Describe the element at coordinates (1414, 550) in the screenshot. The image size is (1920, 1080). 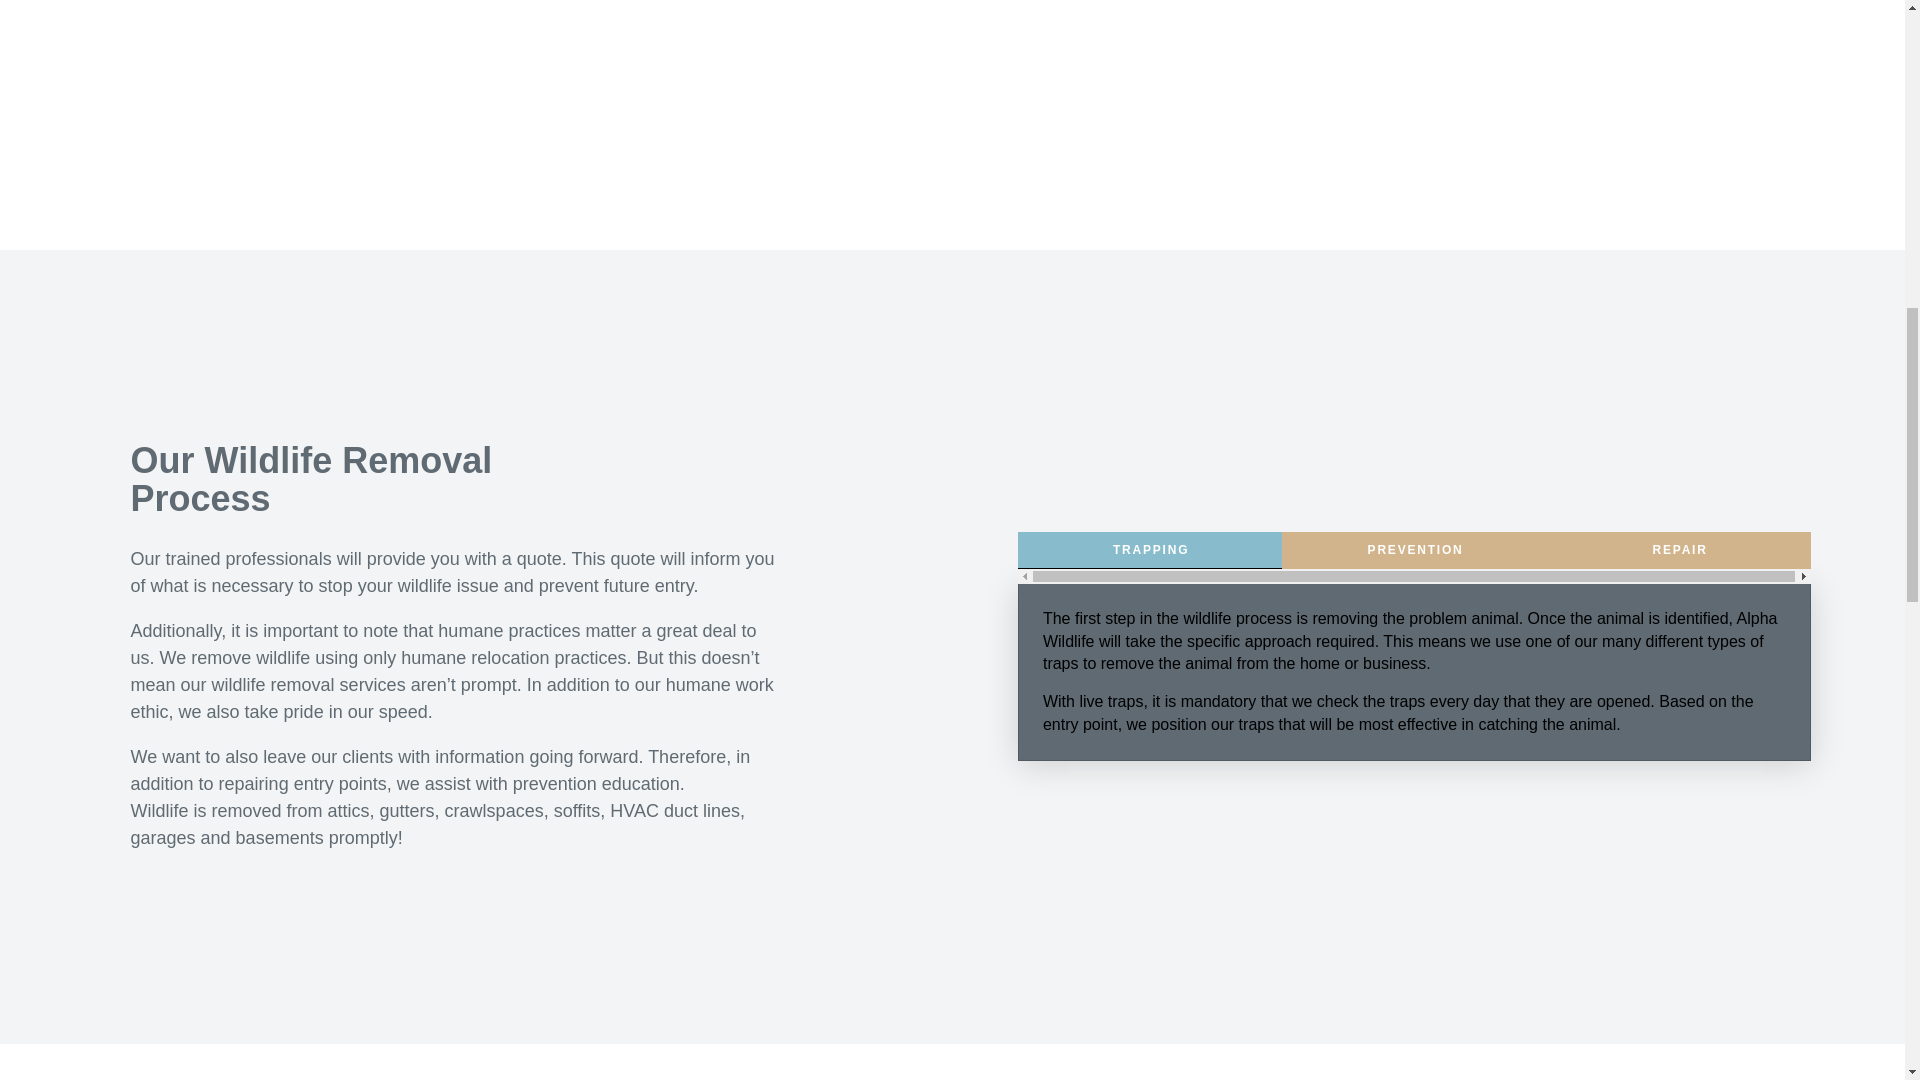
I see `PREVENTION` at that location.